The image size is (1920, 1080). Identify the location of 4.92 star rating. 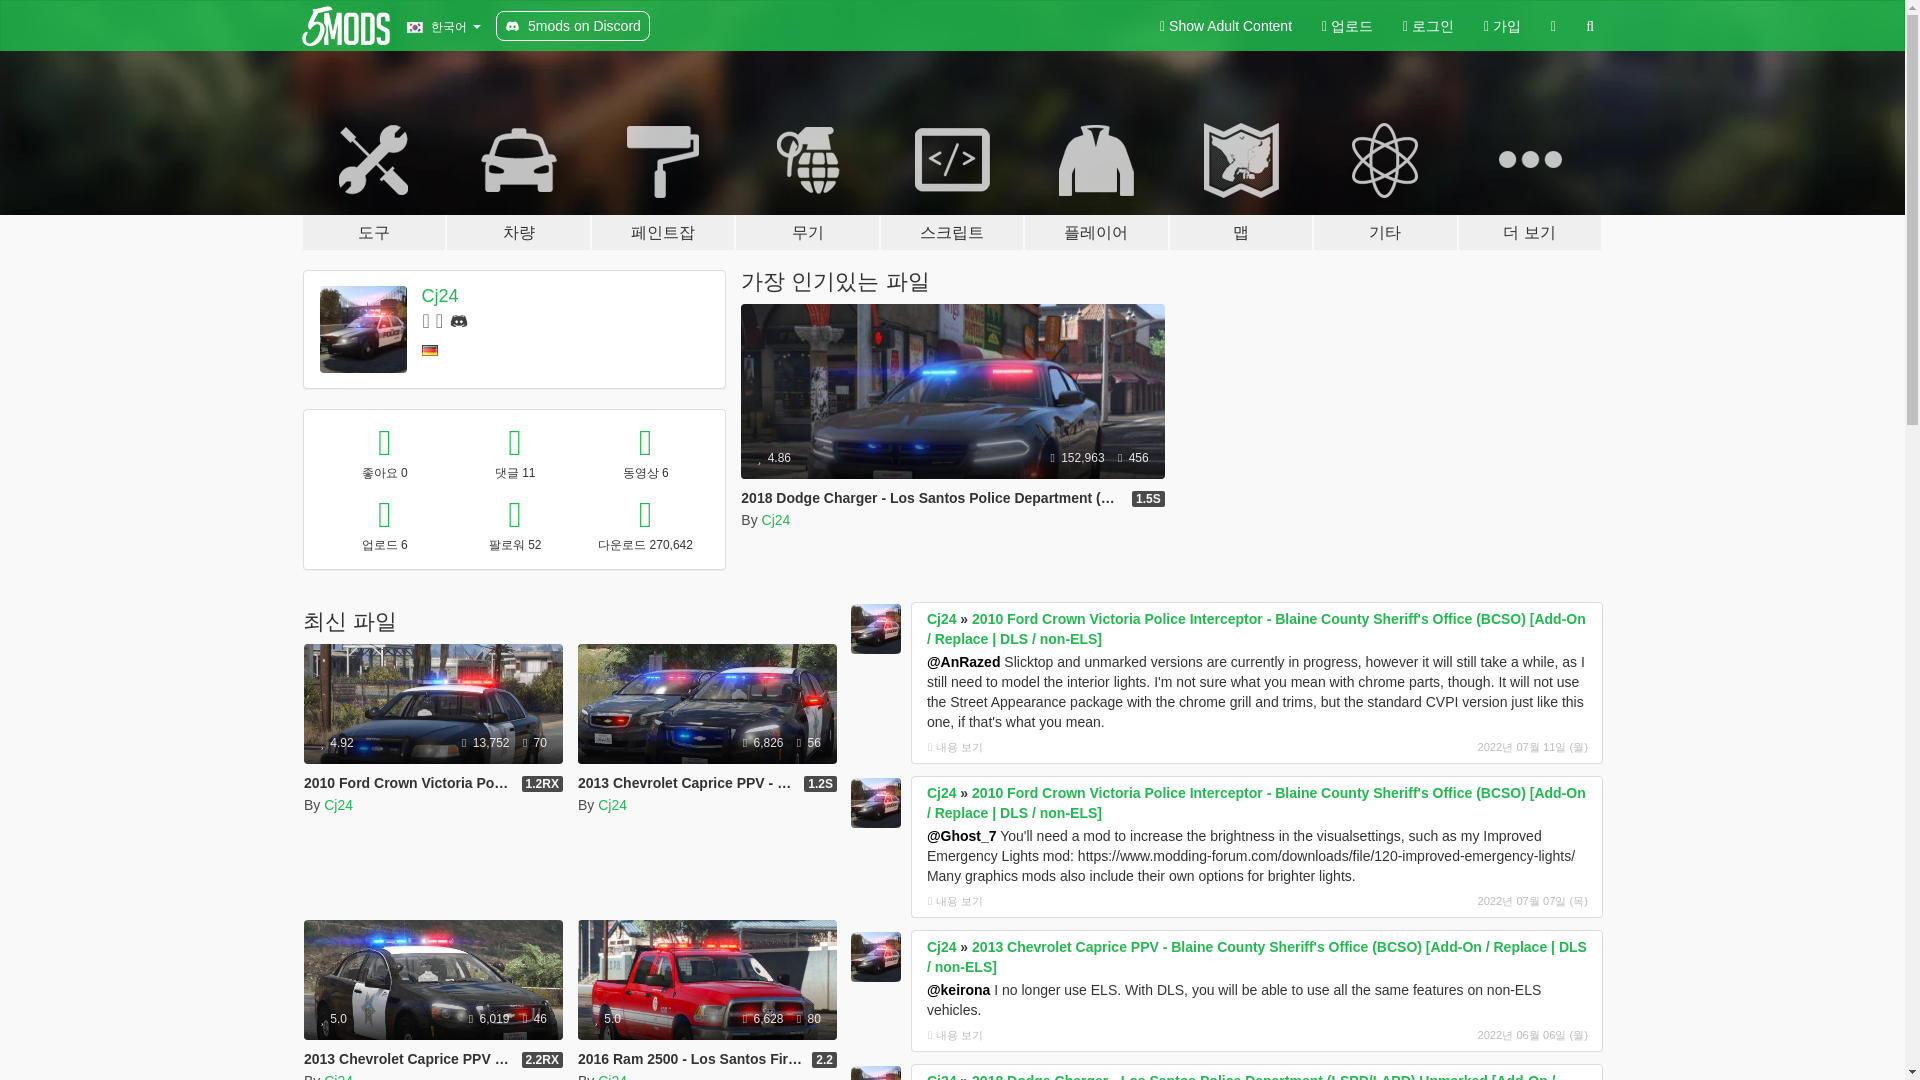
(336, 742).